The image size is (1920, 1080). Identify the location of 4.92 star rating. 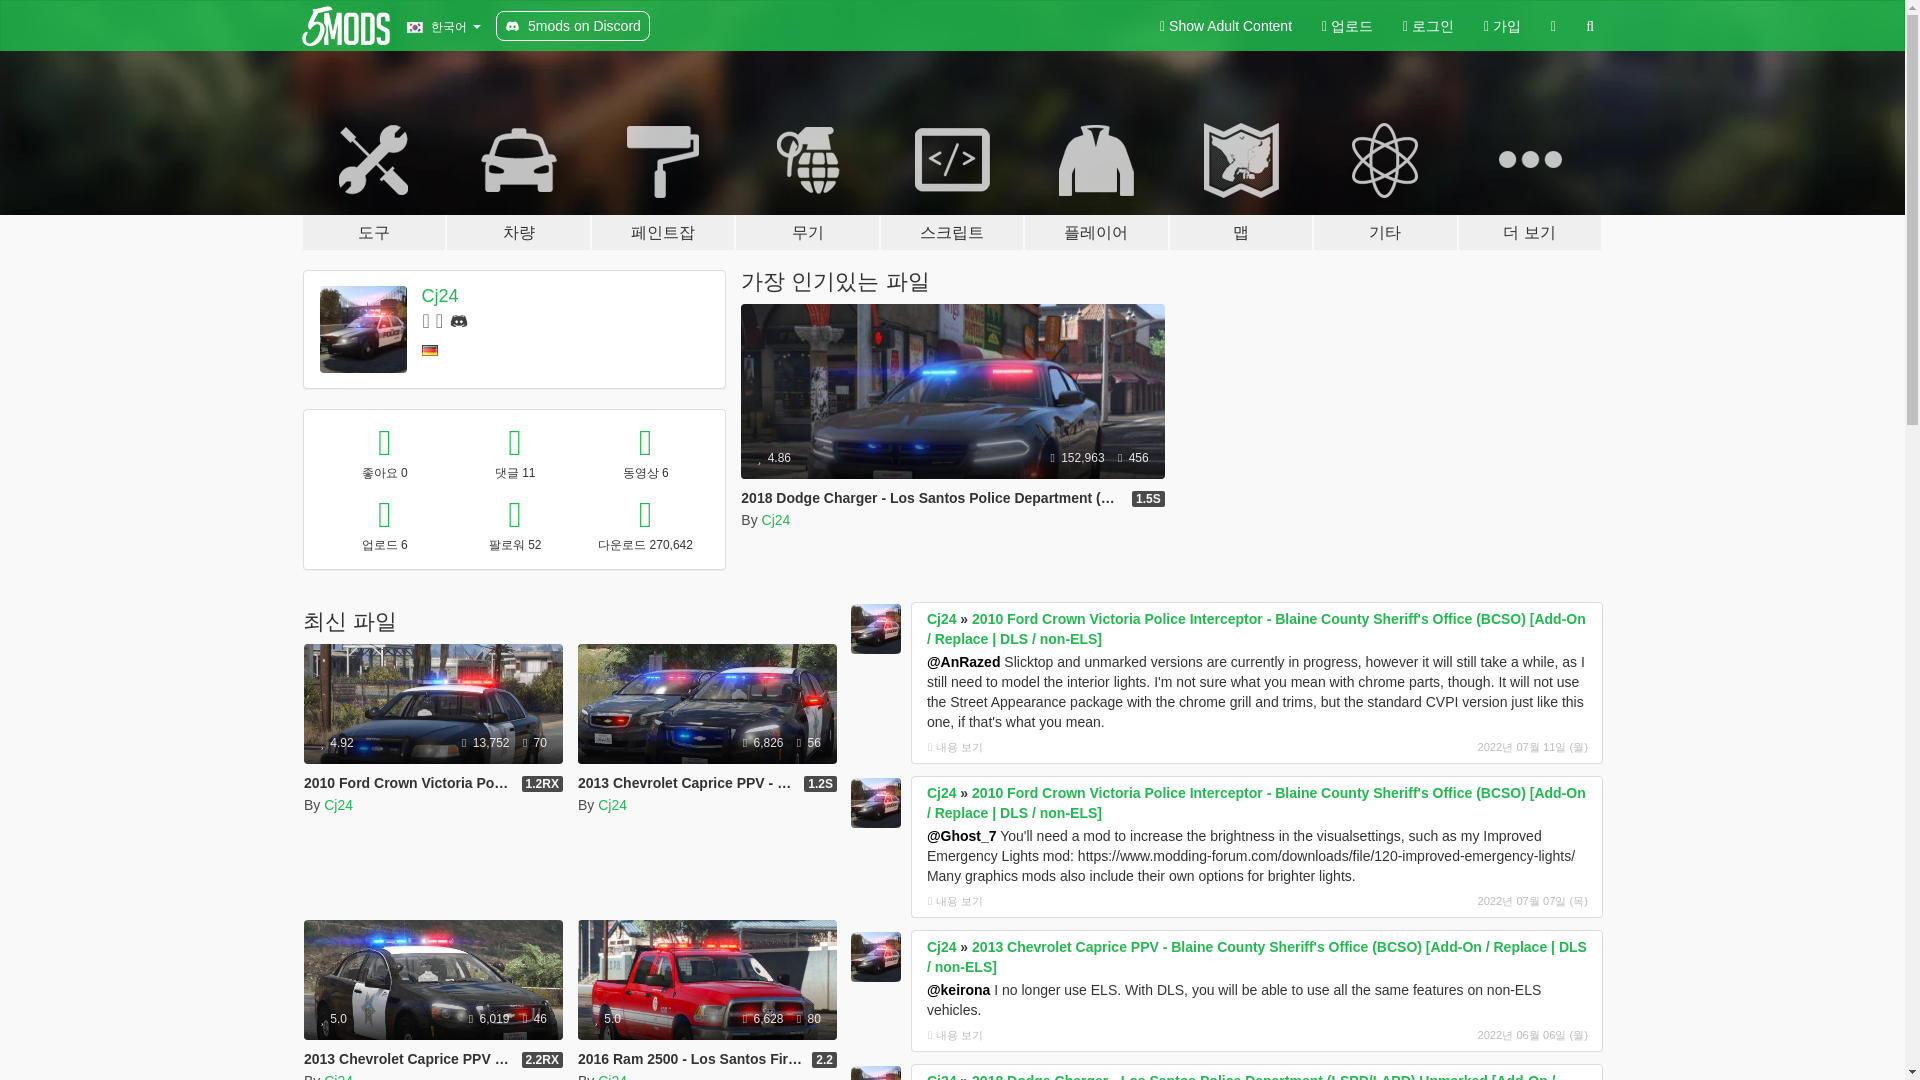
(336, 742).